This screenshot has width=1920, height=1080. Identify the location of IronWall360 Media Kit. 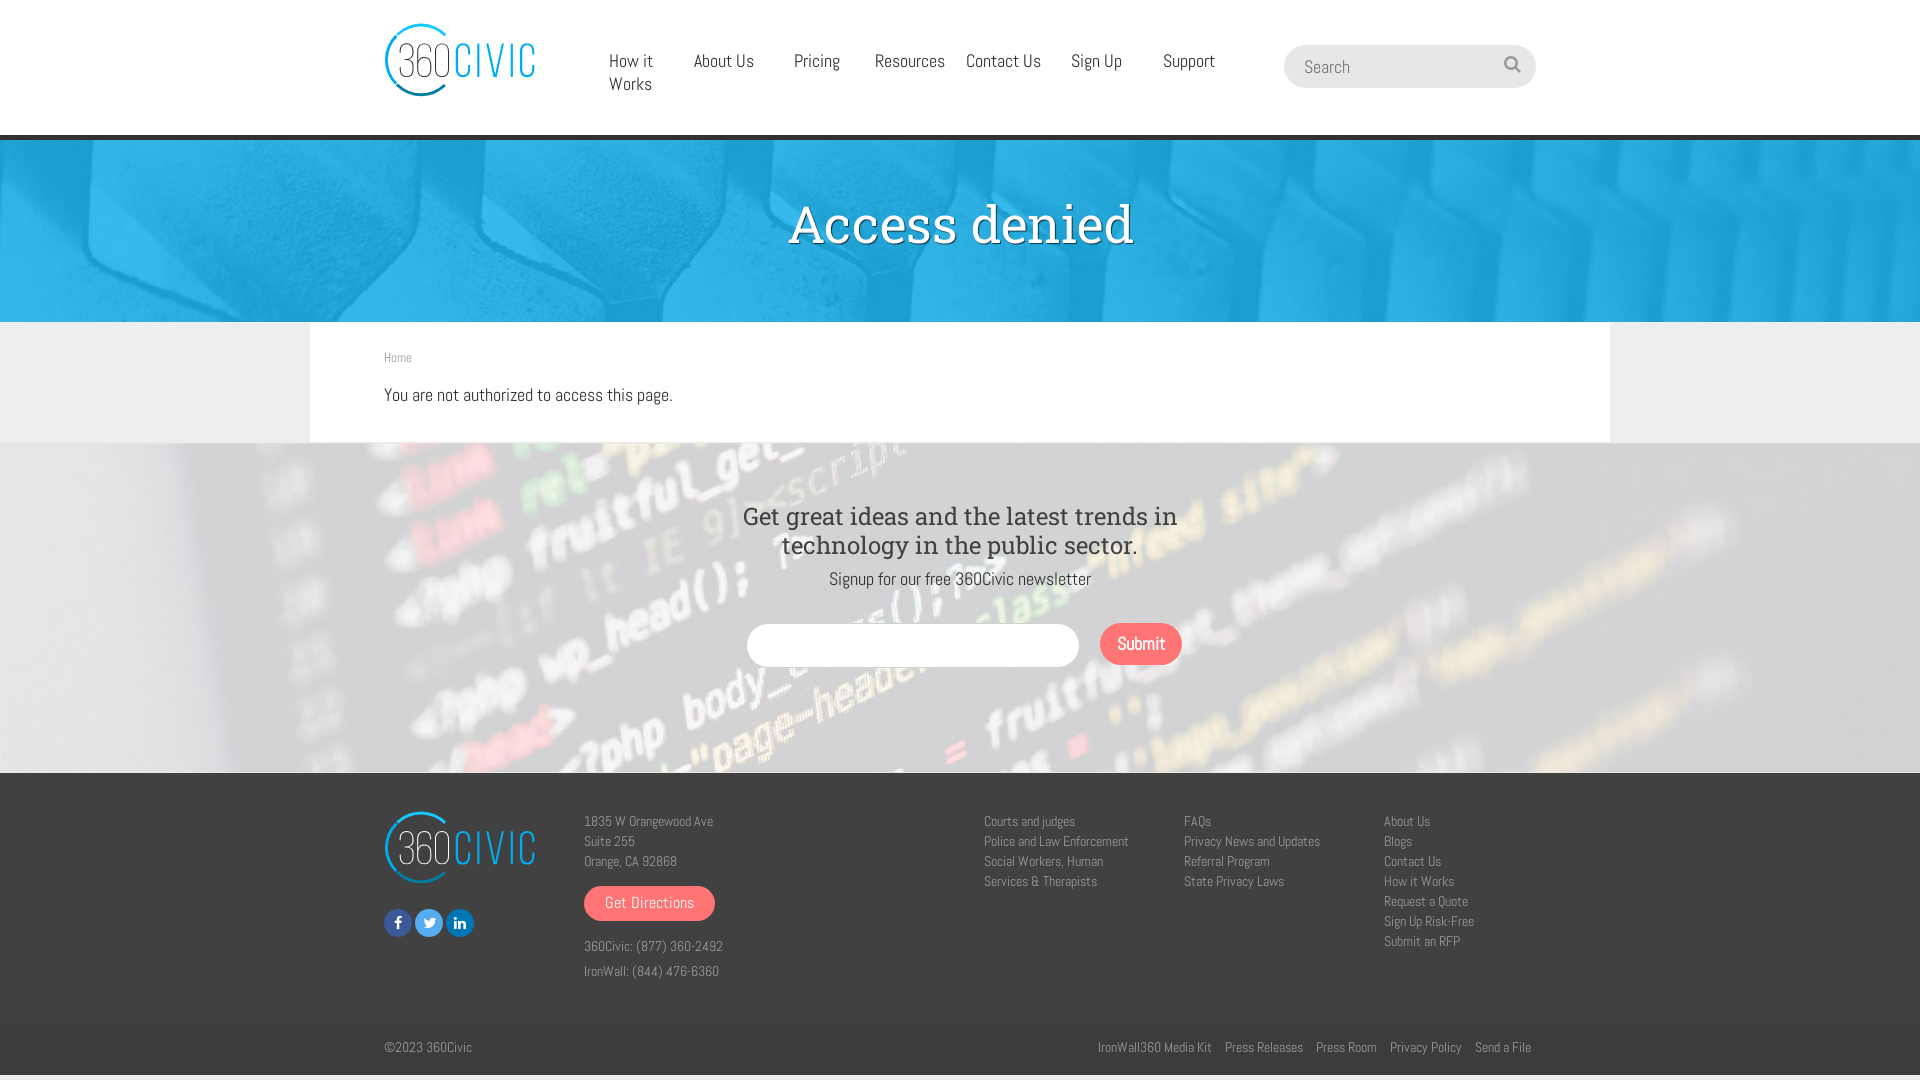
(1155, 1047).